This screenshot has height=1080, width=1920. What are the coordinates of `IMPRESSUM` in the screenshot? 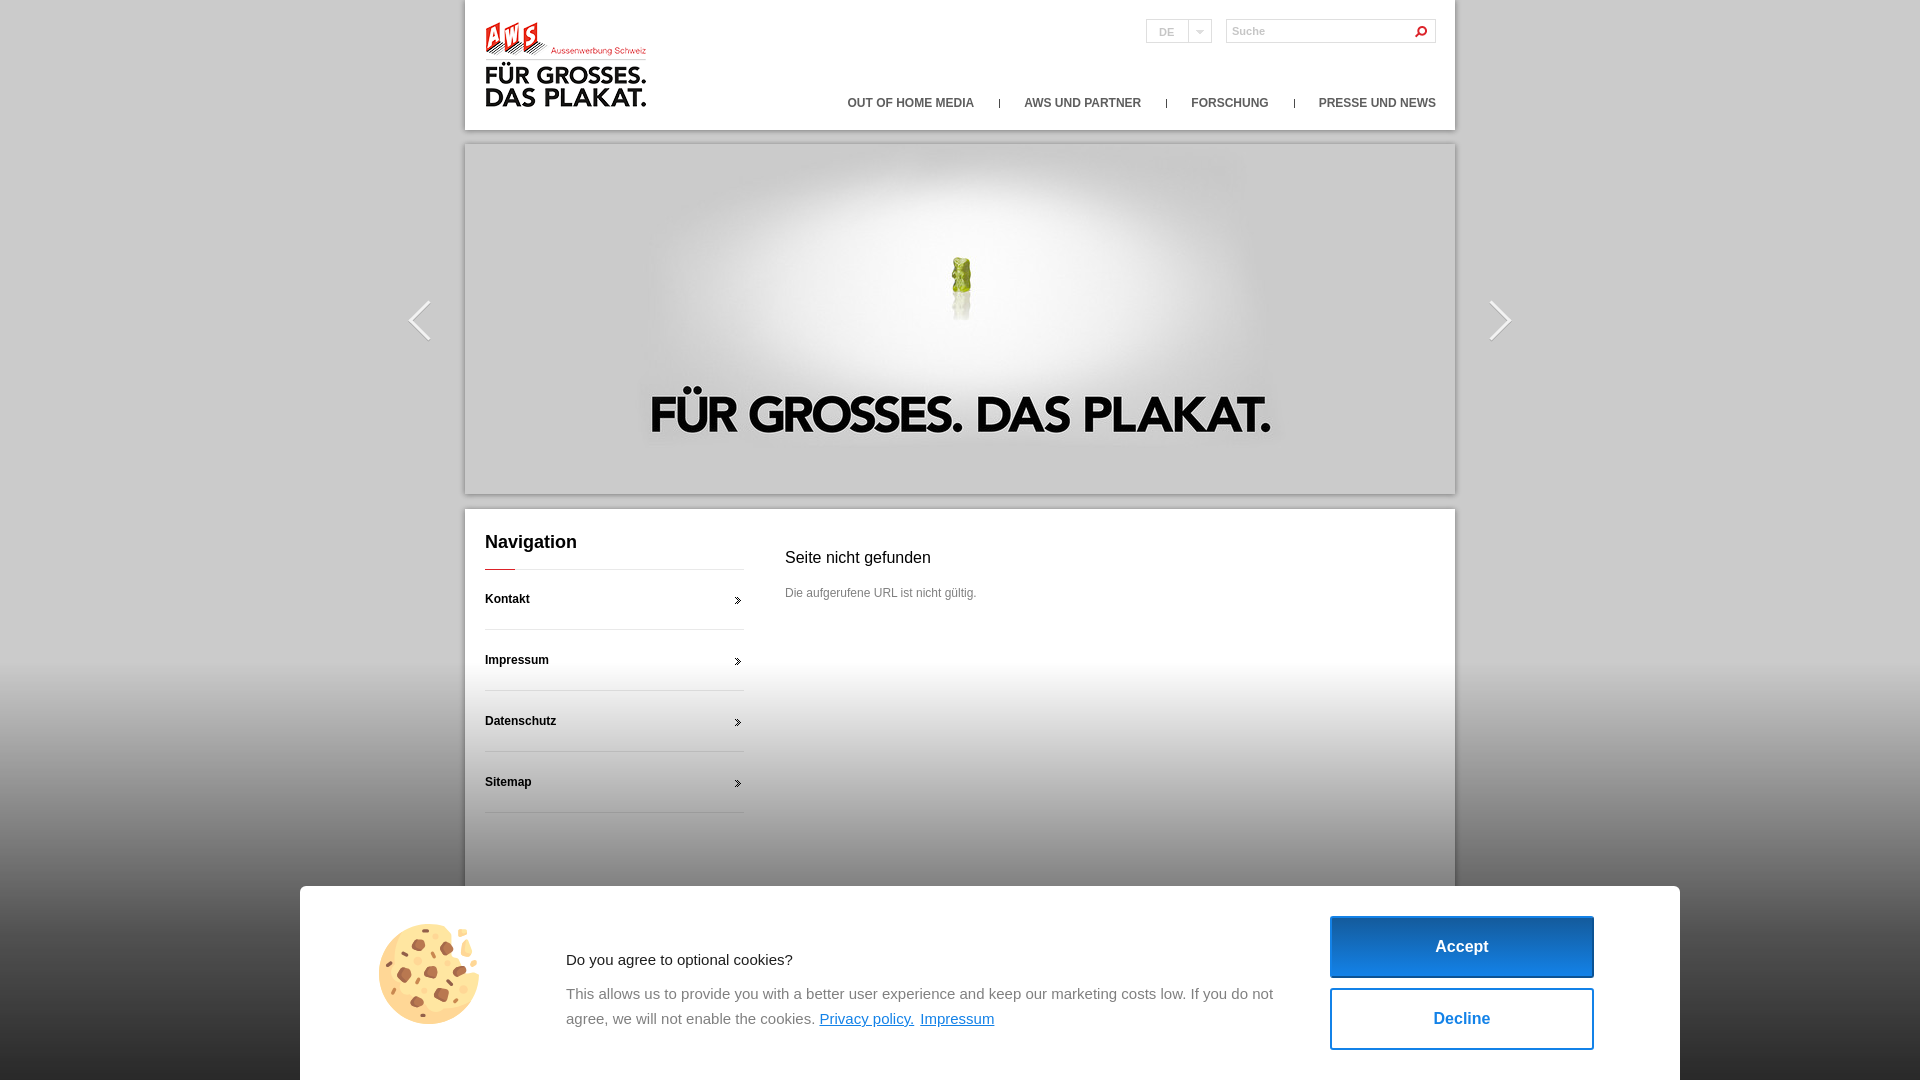 It's located at (576, 928).